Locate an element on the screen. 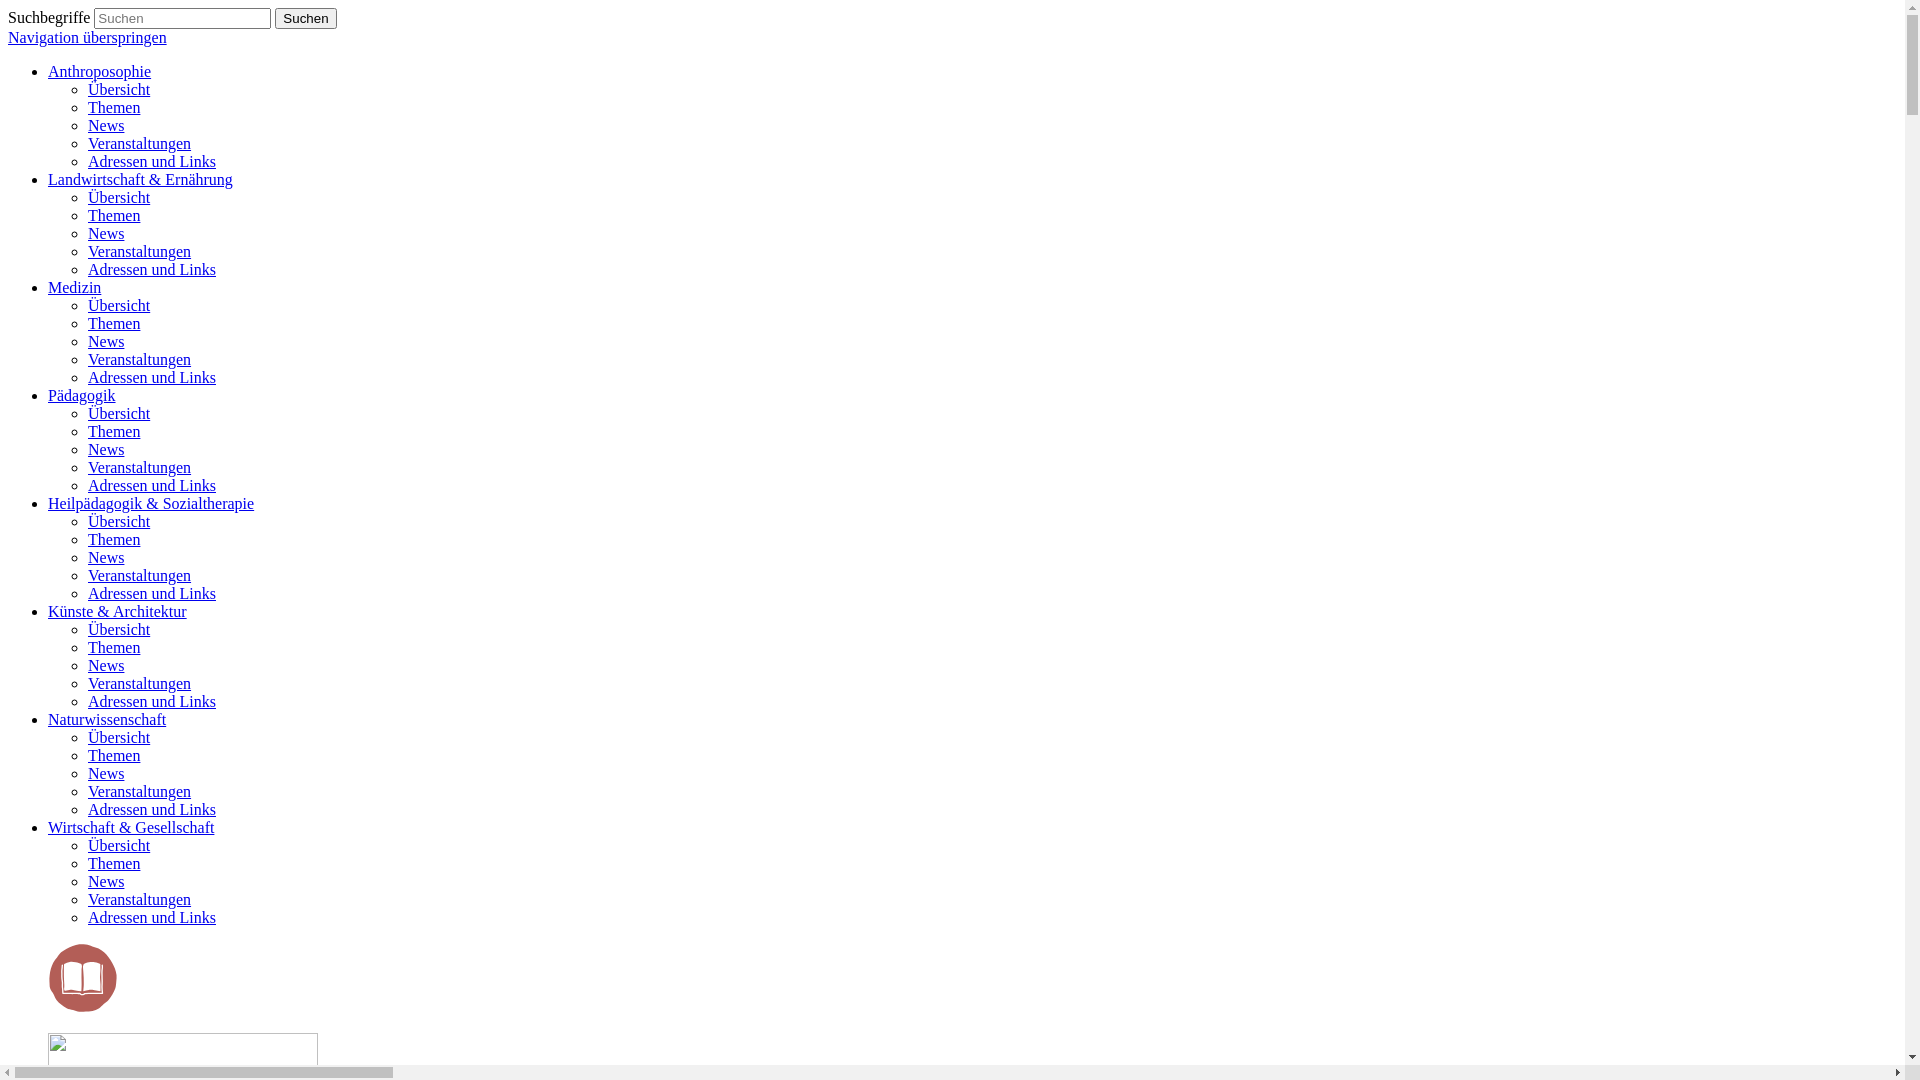 Image resolution: width=1920 pixels, height=1080 pixels. Veranstaltungen is located at coordinates (140, 576).